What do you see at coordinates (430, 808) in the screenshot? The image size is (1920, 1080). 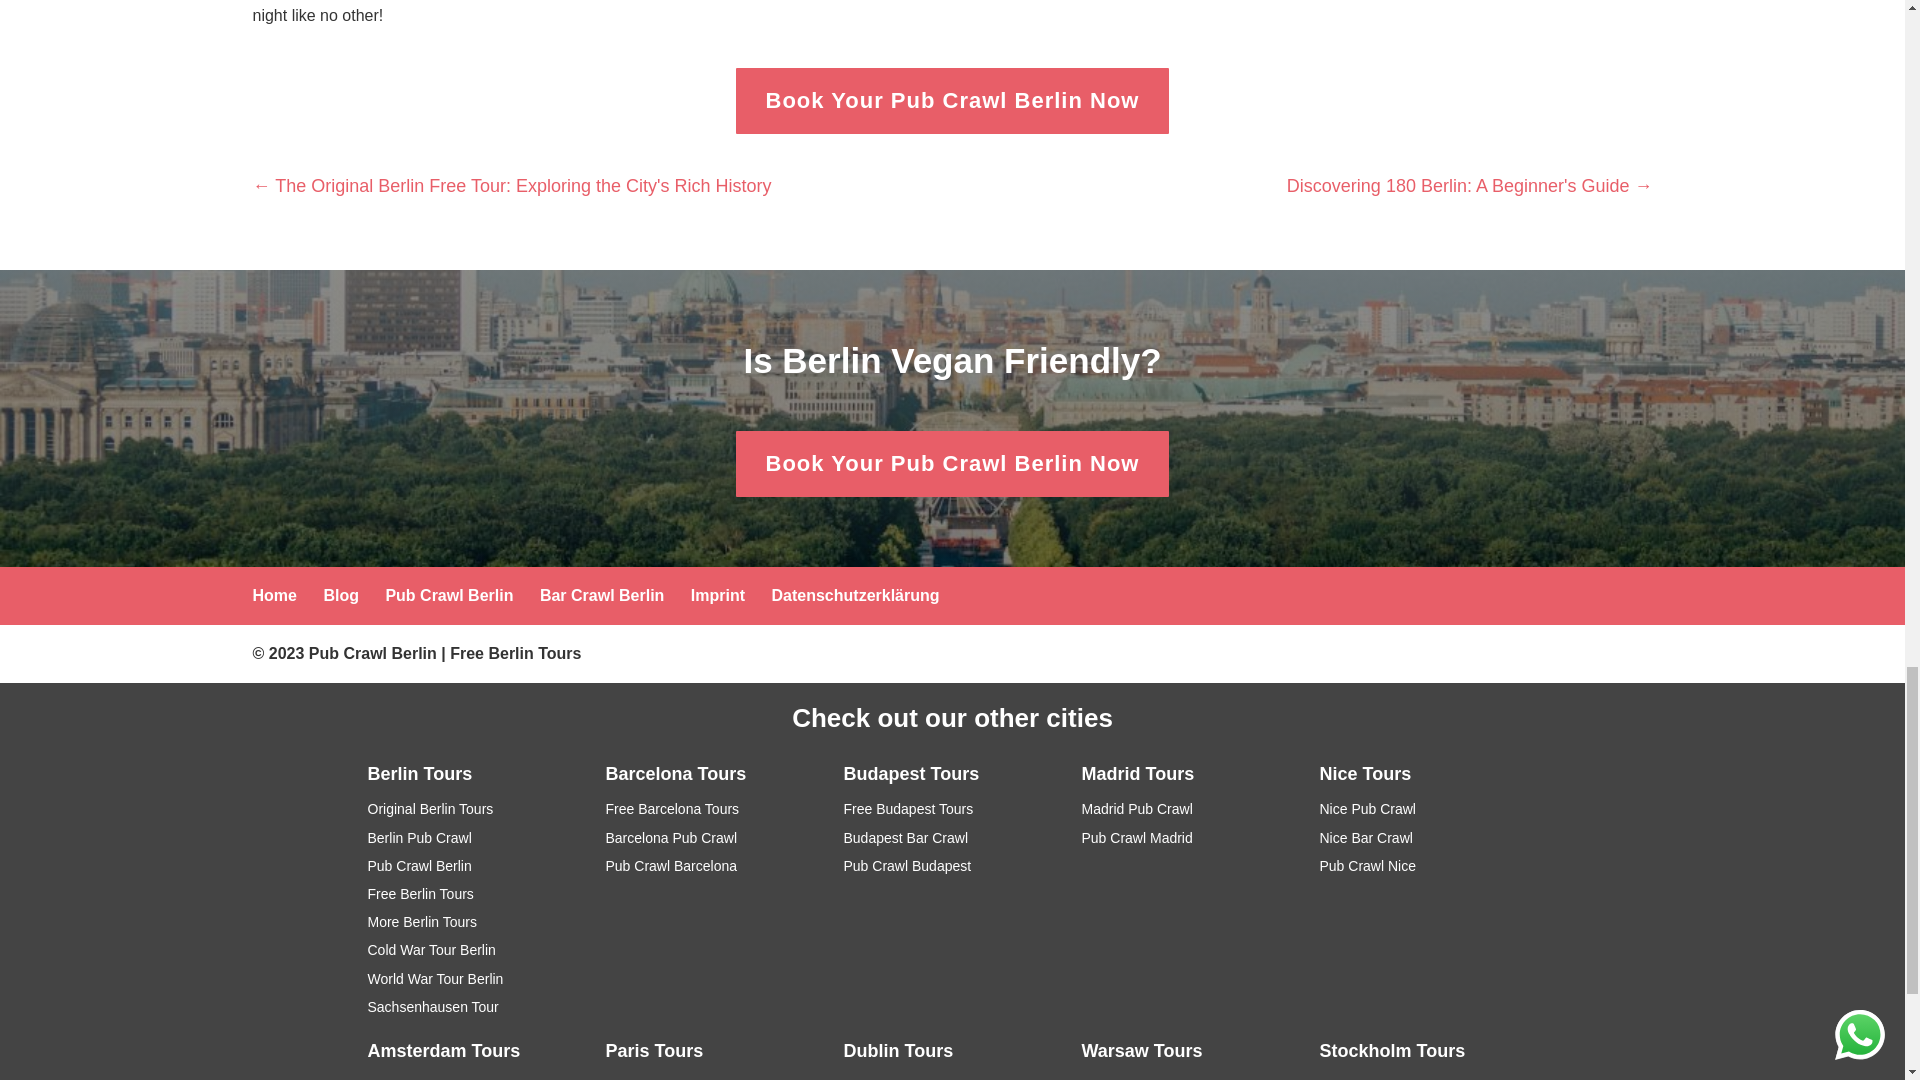 I see `Original Berlin Tours` at bounding box center [430, 808].